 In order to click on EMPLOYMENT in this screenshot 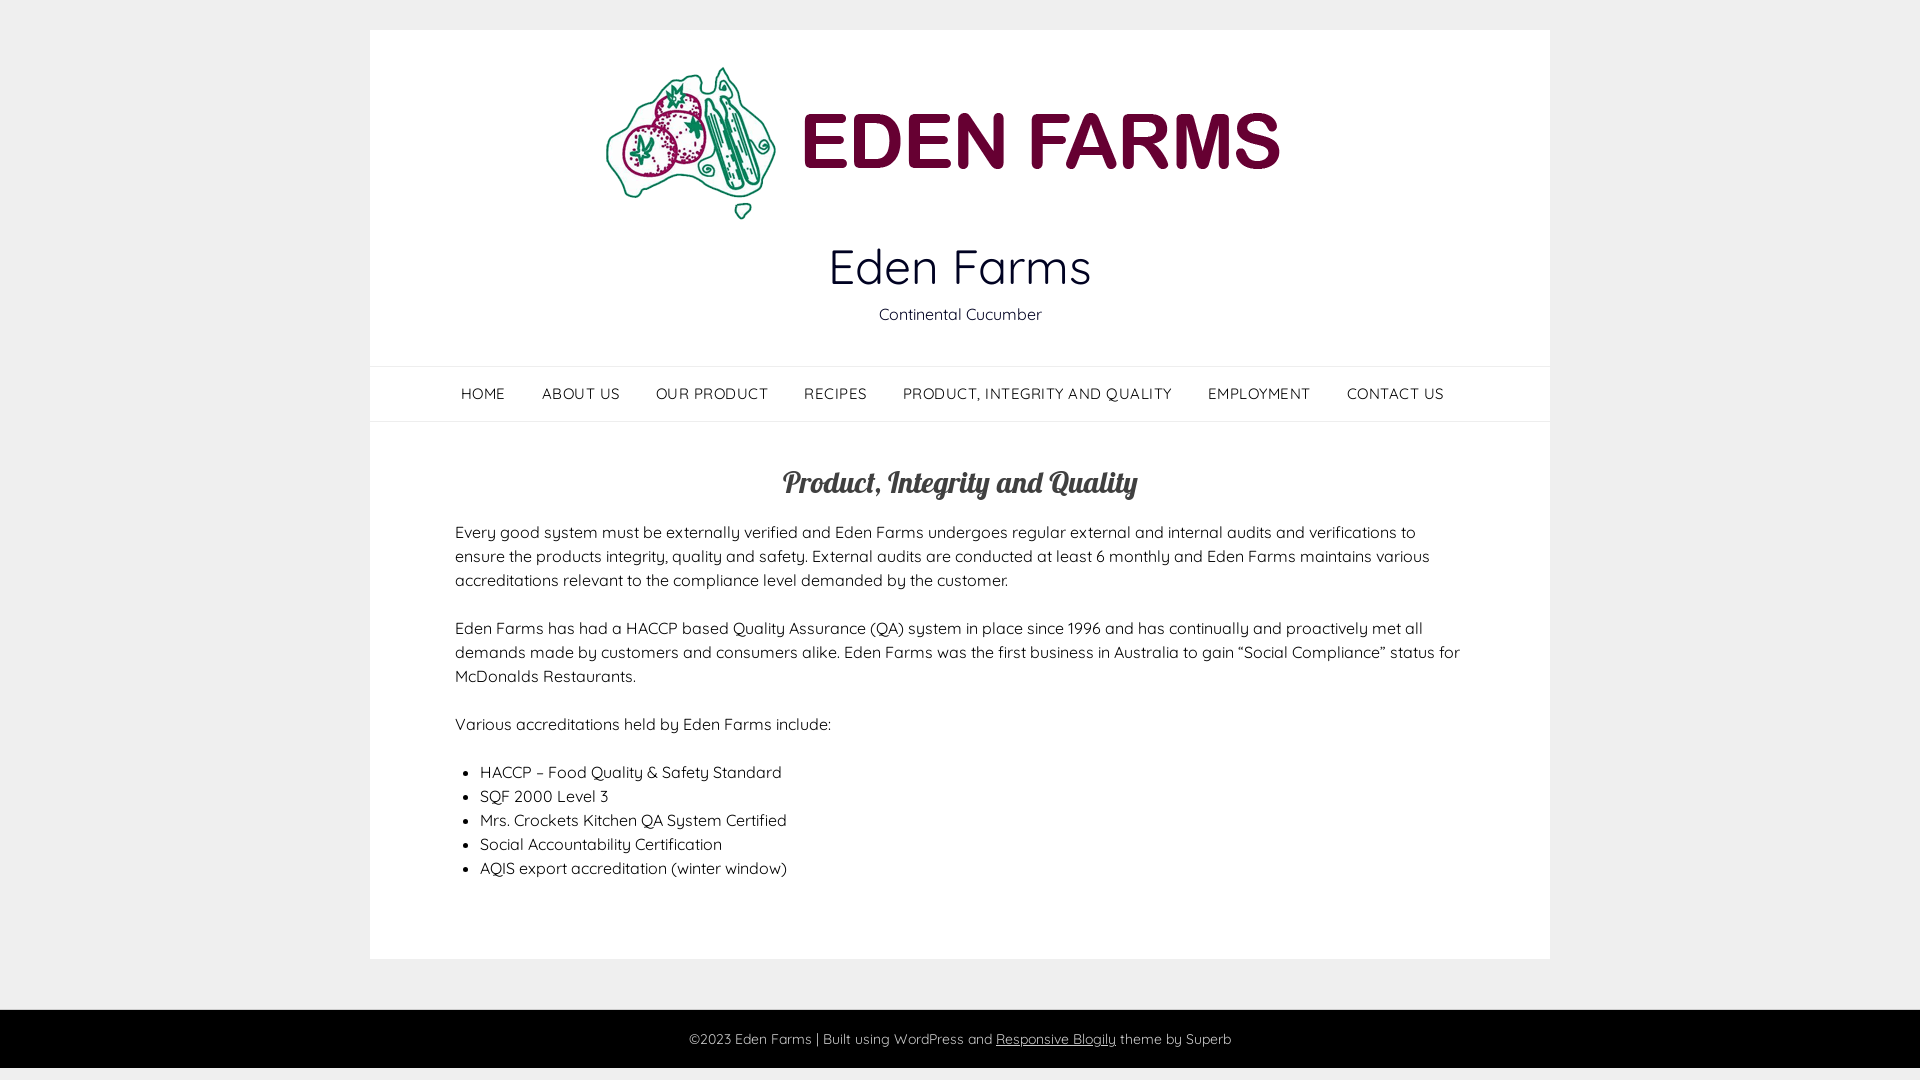, I will do `click(1260, 394)`.